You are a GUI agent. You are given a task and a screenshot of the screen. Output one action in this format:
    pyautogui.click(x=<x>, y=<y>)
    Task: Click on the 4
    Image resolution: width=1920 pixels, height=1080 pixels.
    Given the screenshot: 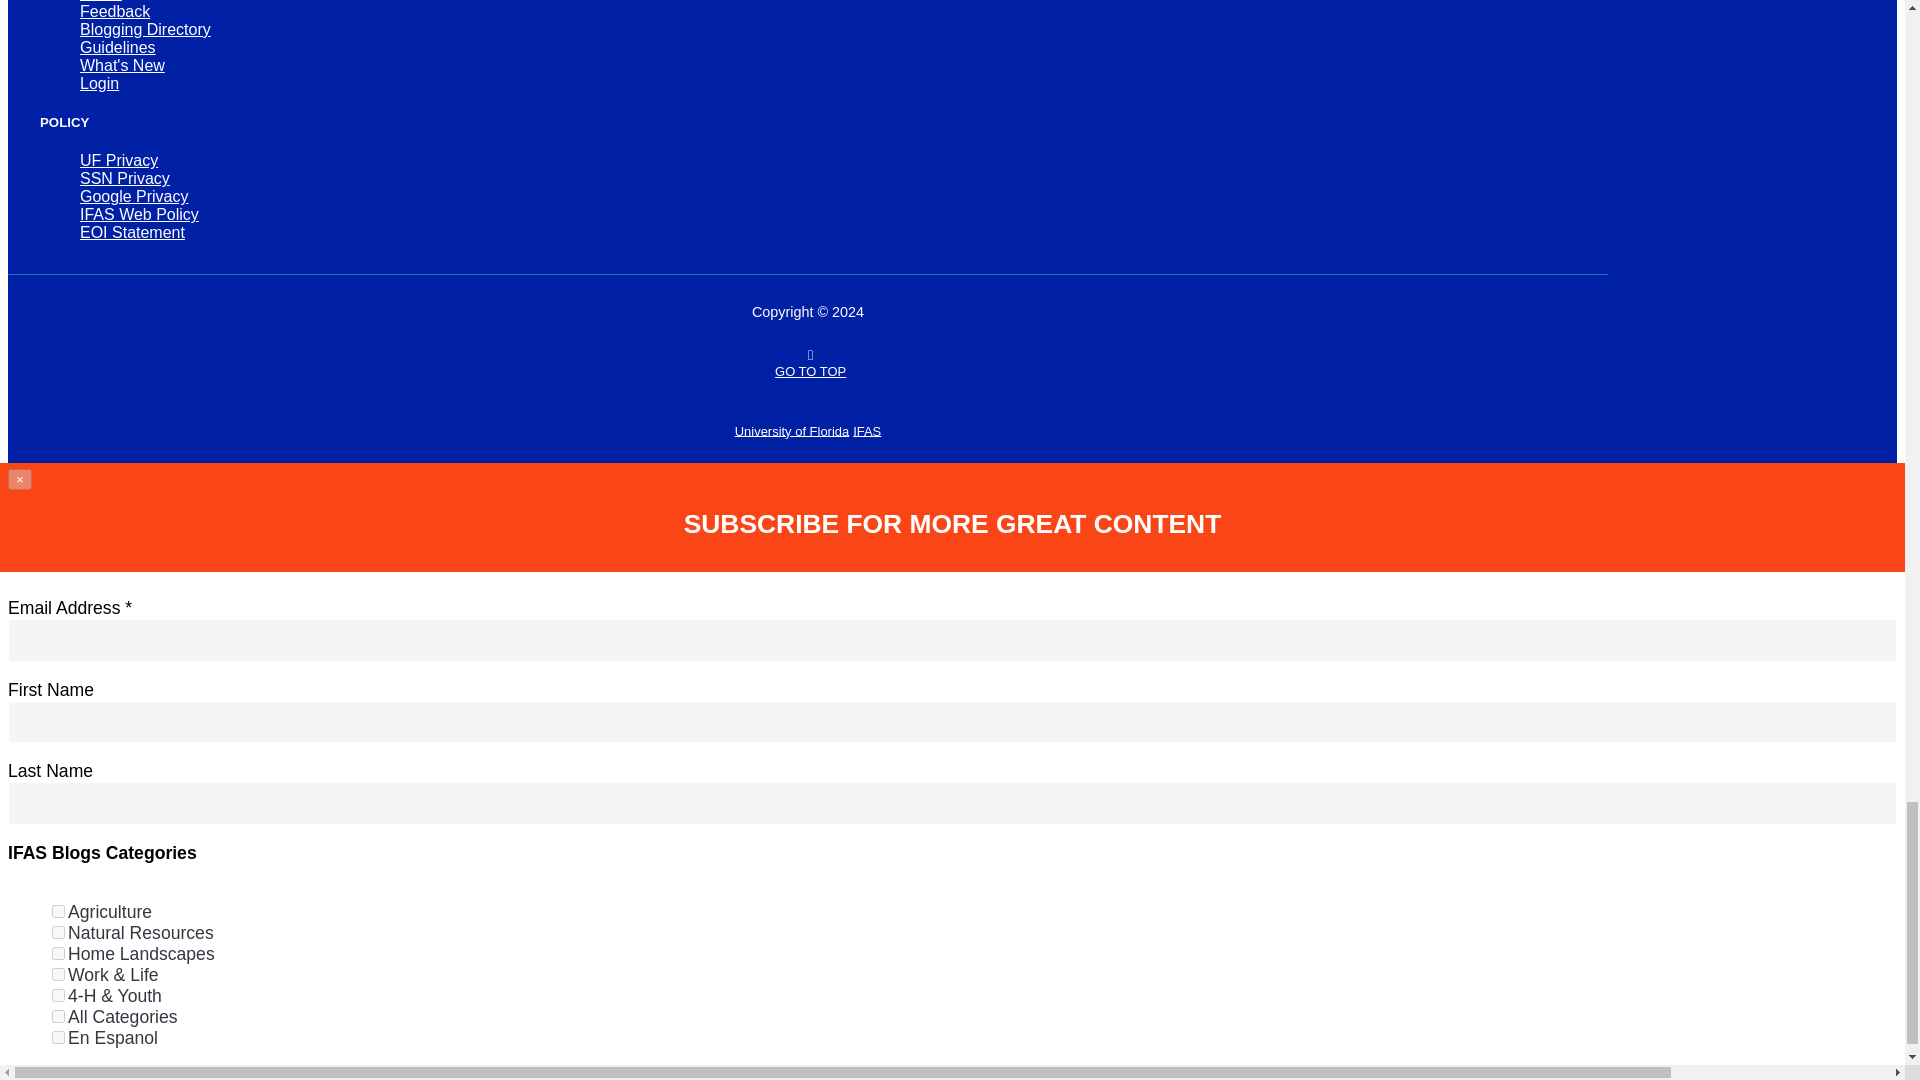 What is the action you would take?
    pyautogui.click(x=58, y=954)
    